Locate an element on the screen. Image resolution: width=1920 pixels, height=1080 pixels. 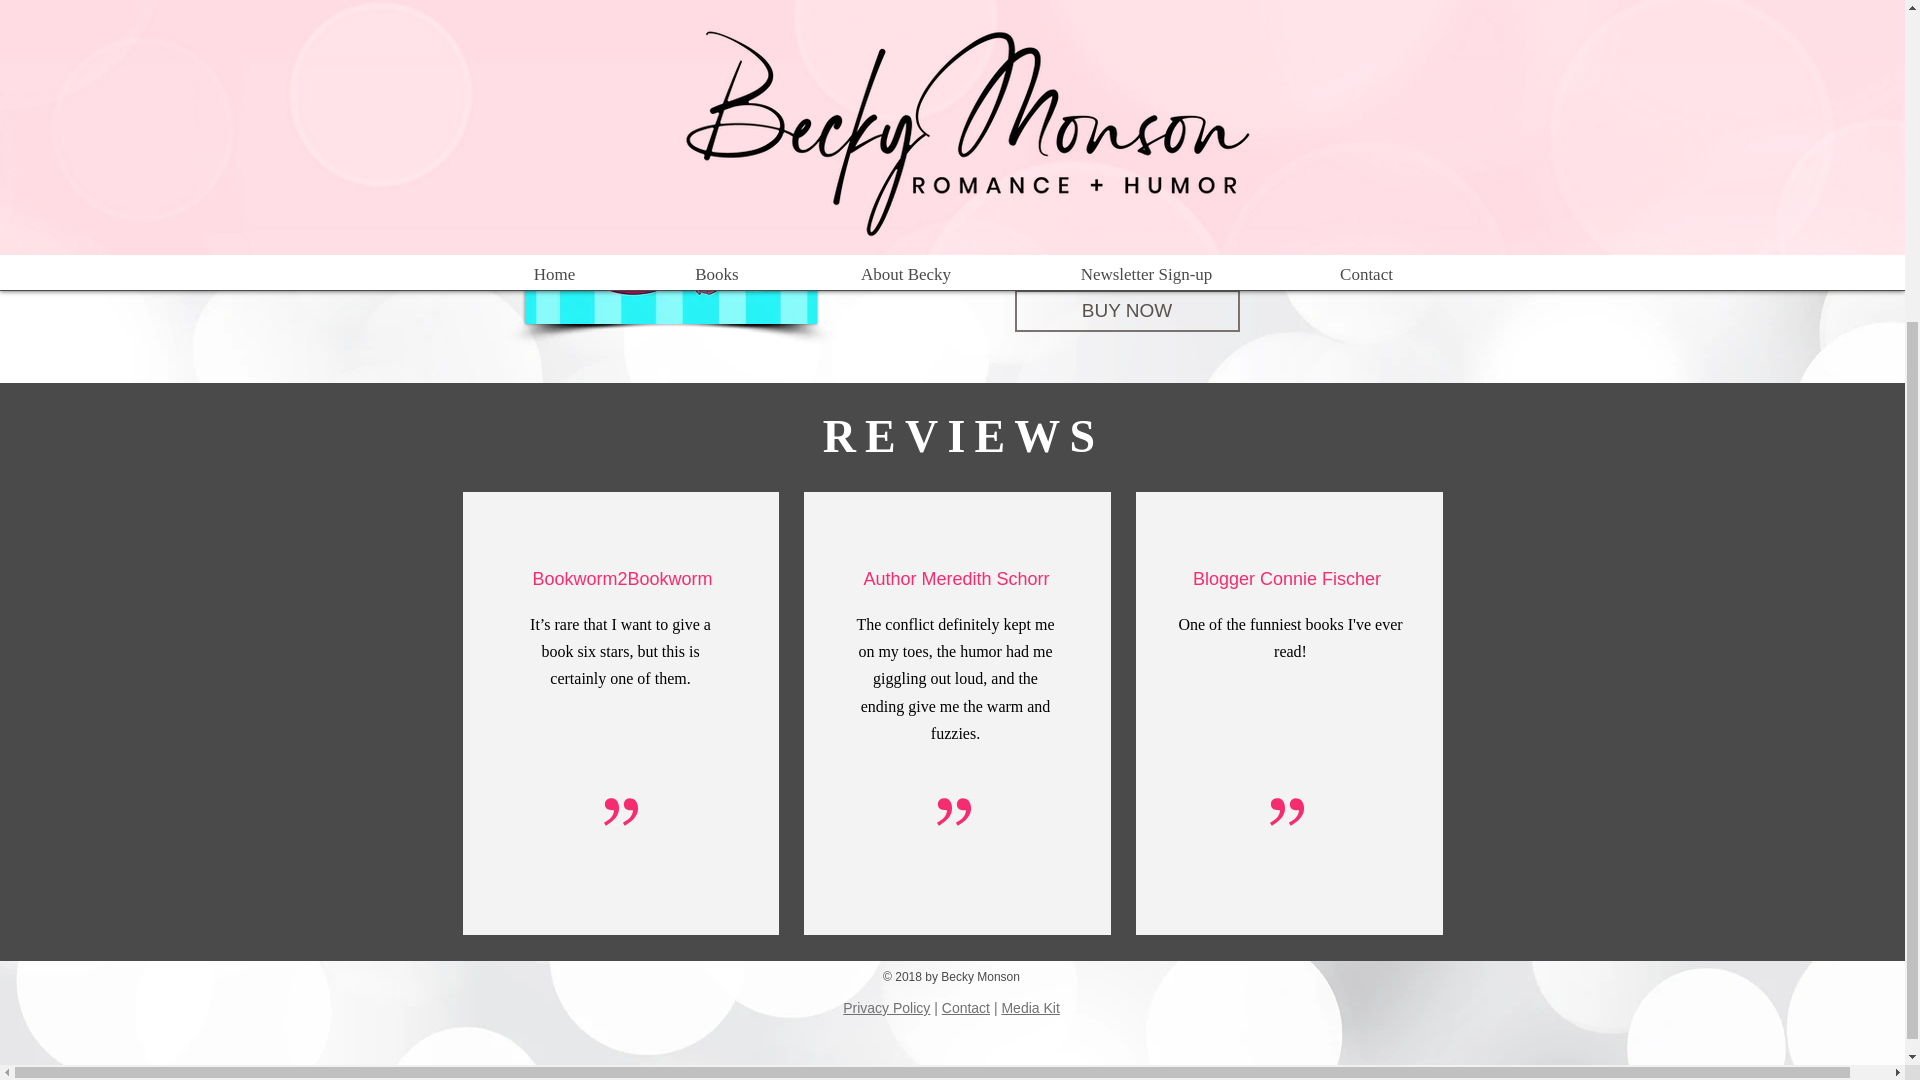
BUY NOW is located at coordinates (1126, 310).